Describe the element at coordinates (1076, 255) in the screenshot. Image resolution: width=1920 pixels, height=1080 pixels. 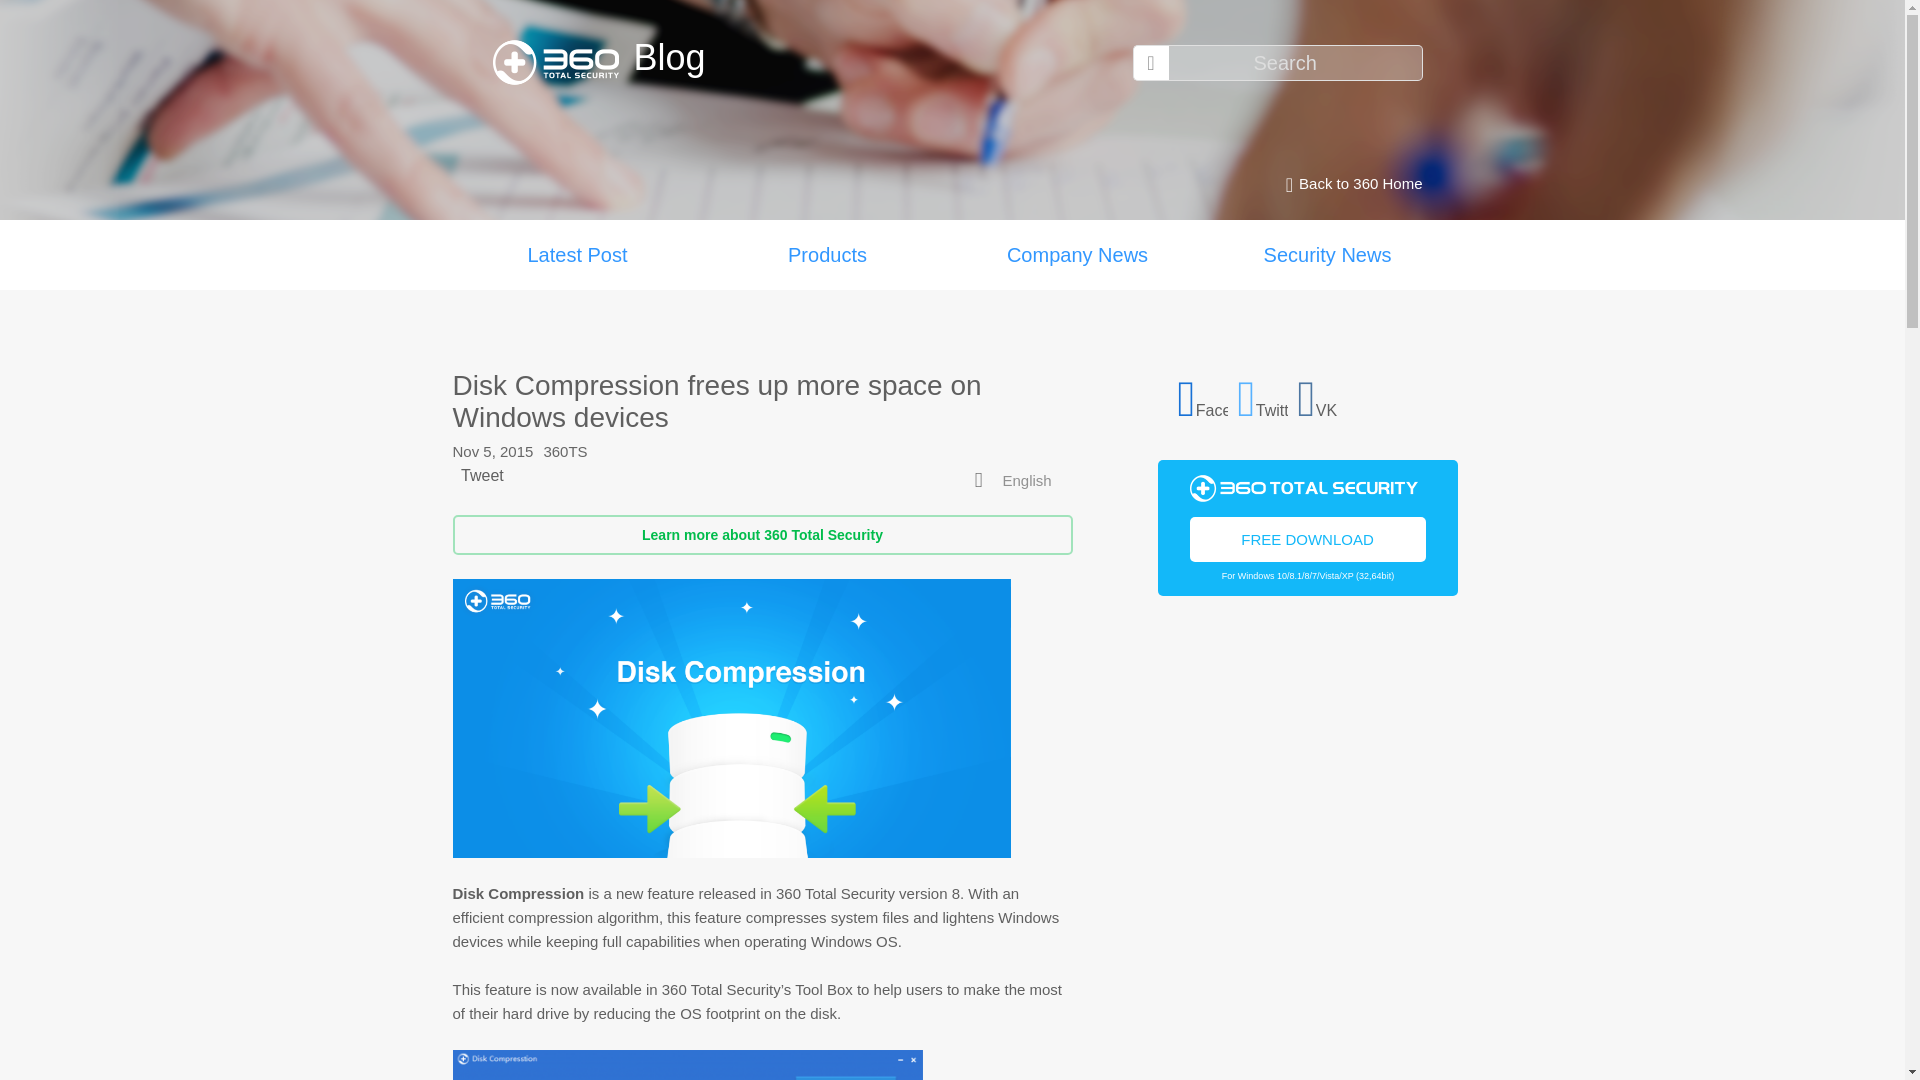
I see `Company News` at that location.